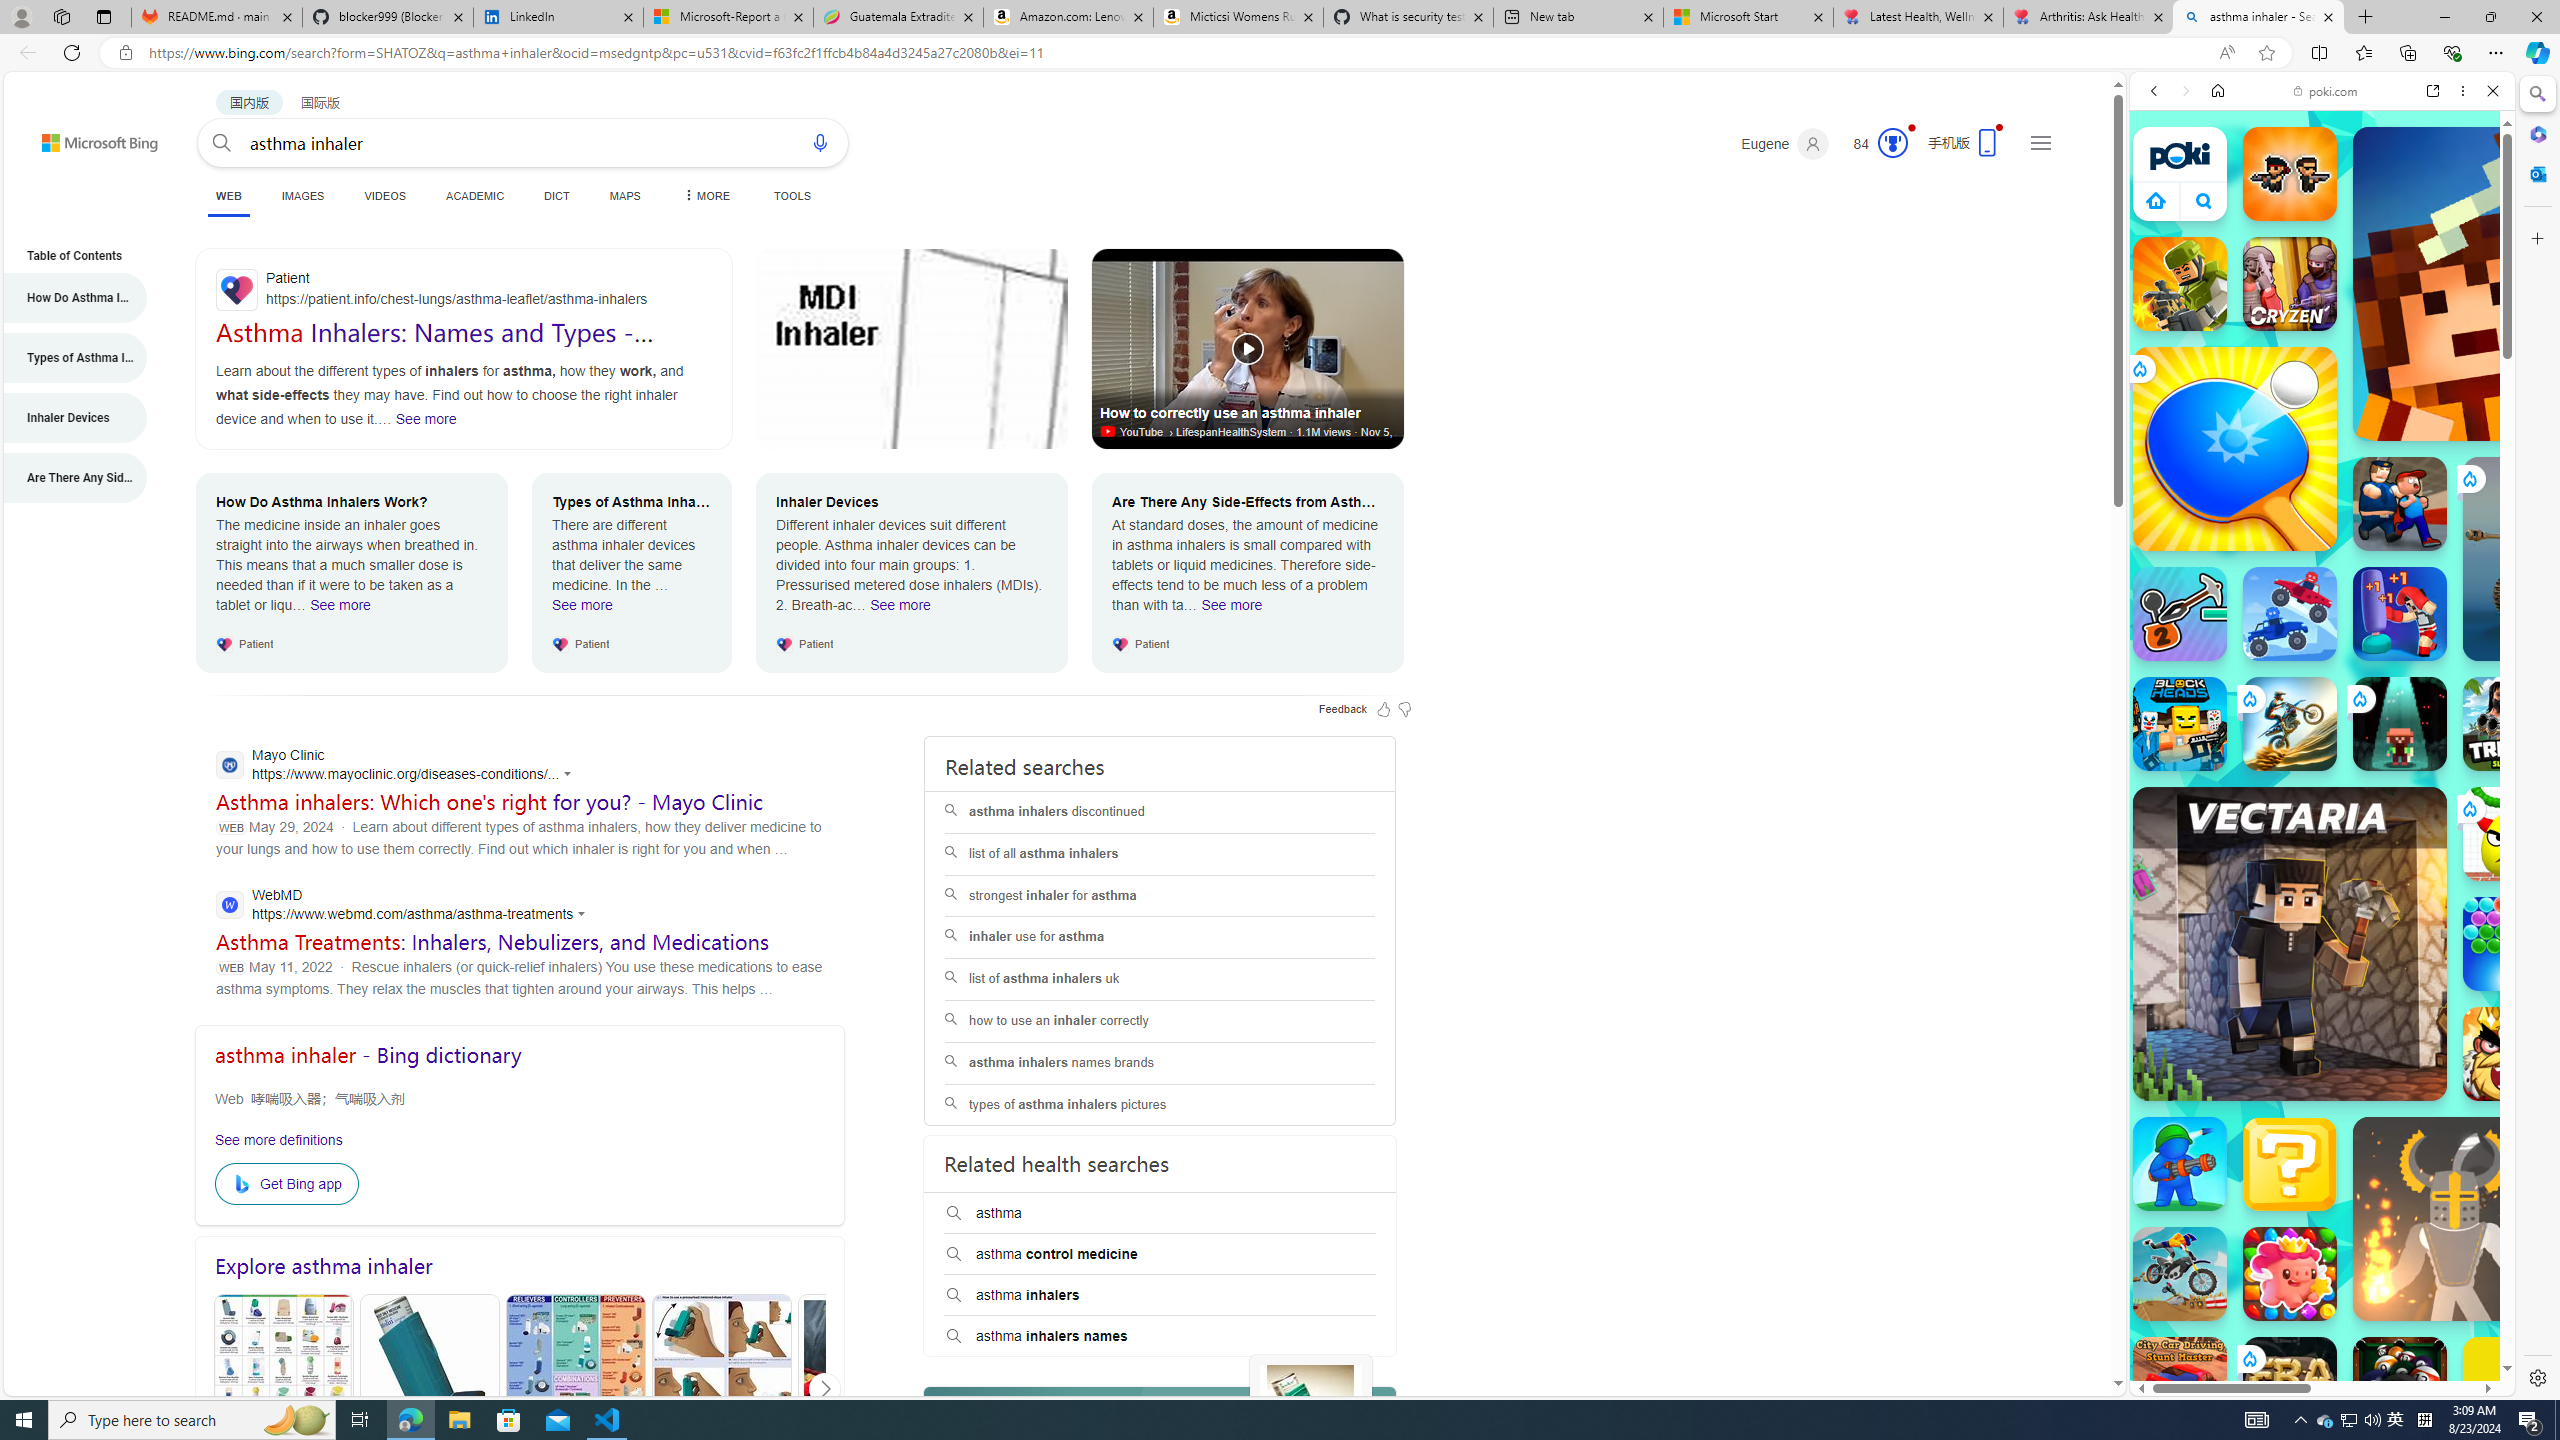  Describe the element at coordinates (2322, 717) in the screenshot. I see `Games for Girls` at that location.